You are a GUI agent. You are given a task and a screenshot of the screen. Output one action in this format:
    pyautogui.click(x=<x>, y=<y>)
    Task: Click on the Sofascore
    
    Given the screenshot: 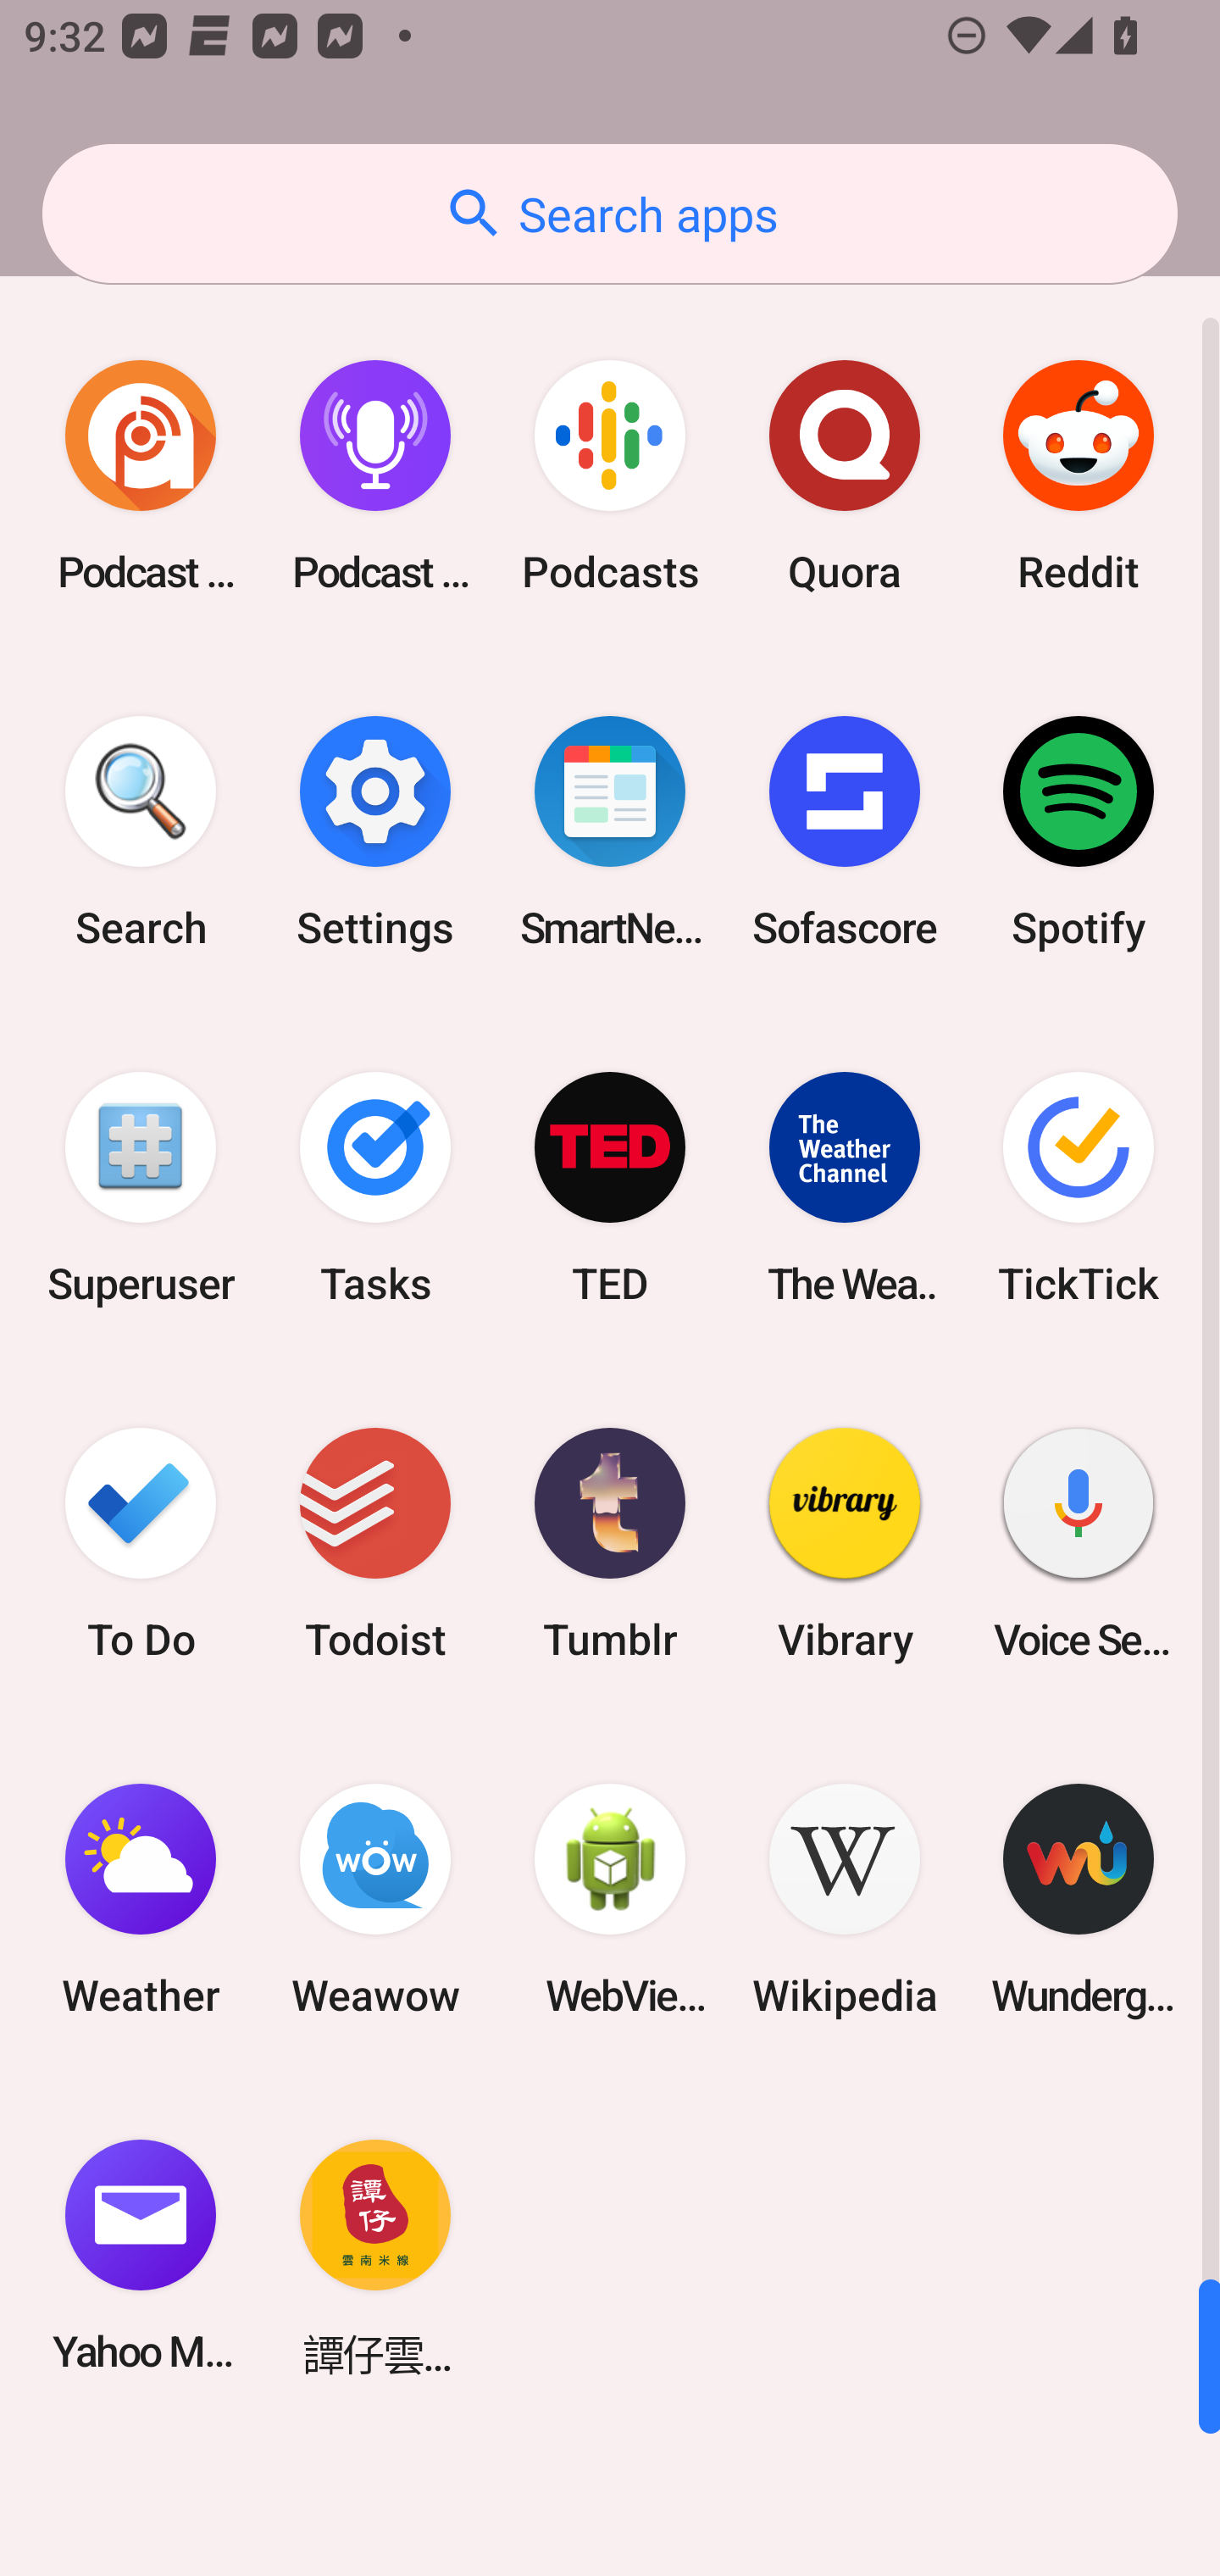 What is the action you would take?
    pyautogui.click(x=844, y=832)
    